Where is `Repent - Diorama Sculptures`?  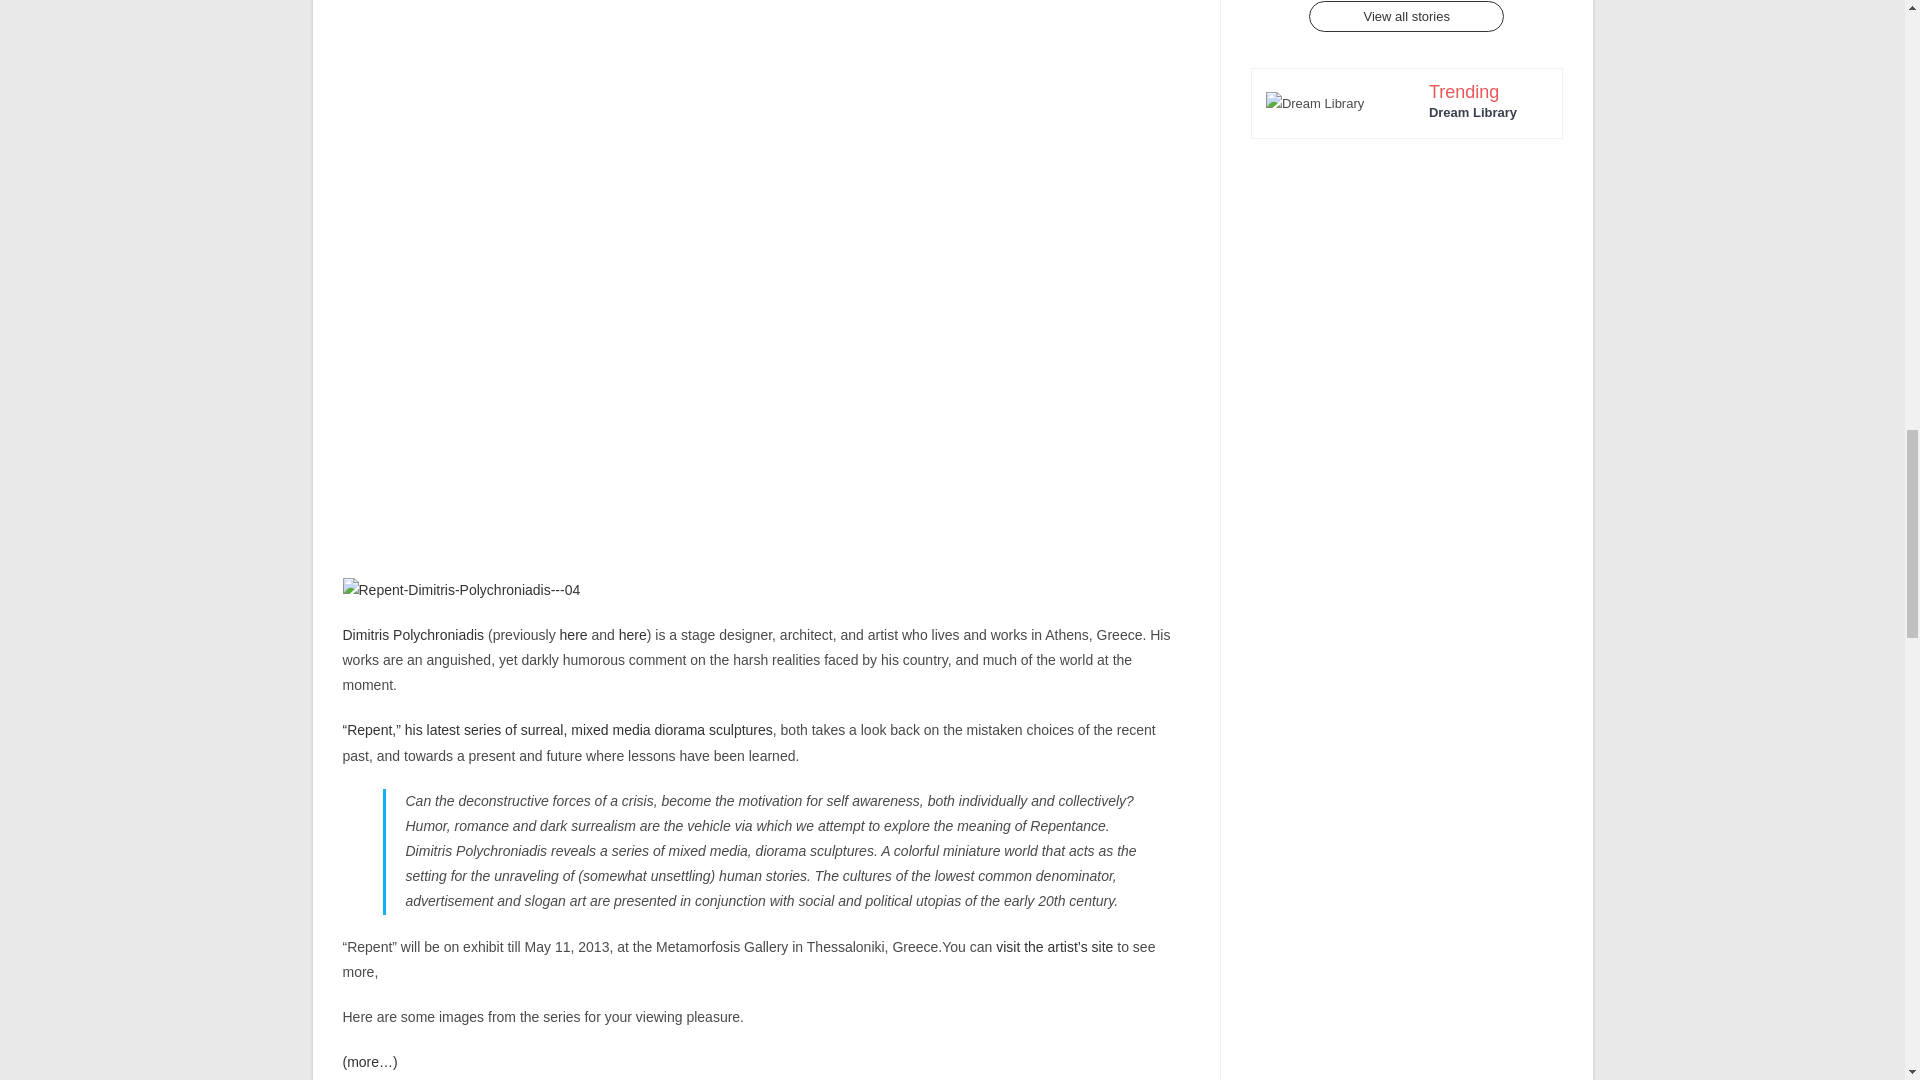 Repent - Diorama Sculptures is located at coordinates (556, 730).